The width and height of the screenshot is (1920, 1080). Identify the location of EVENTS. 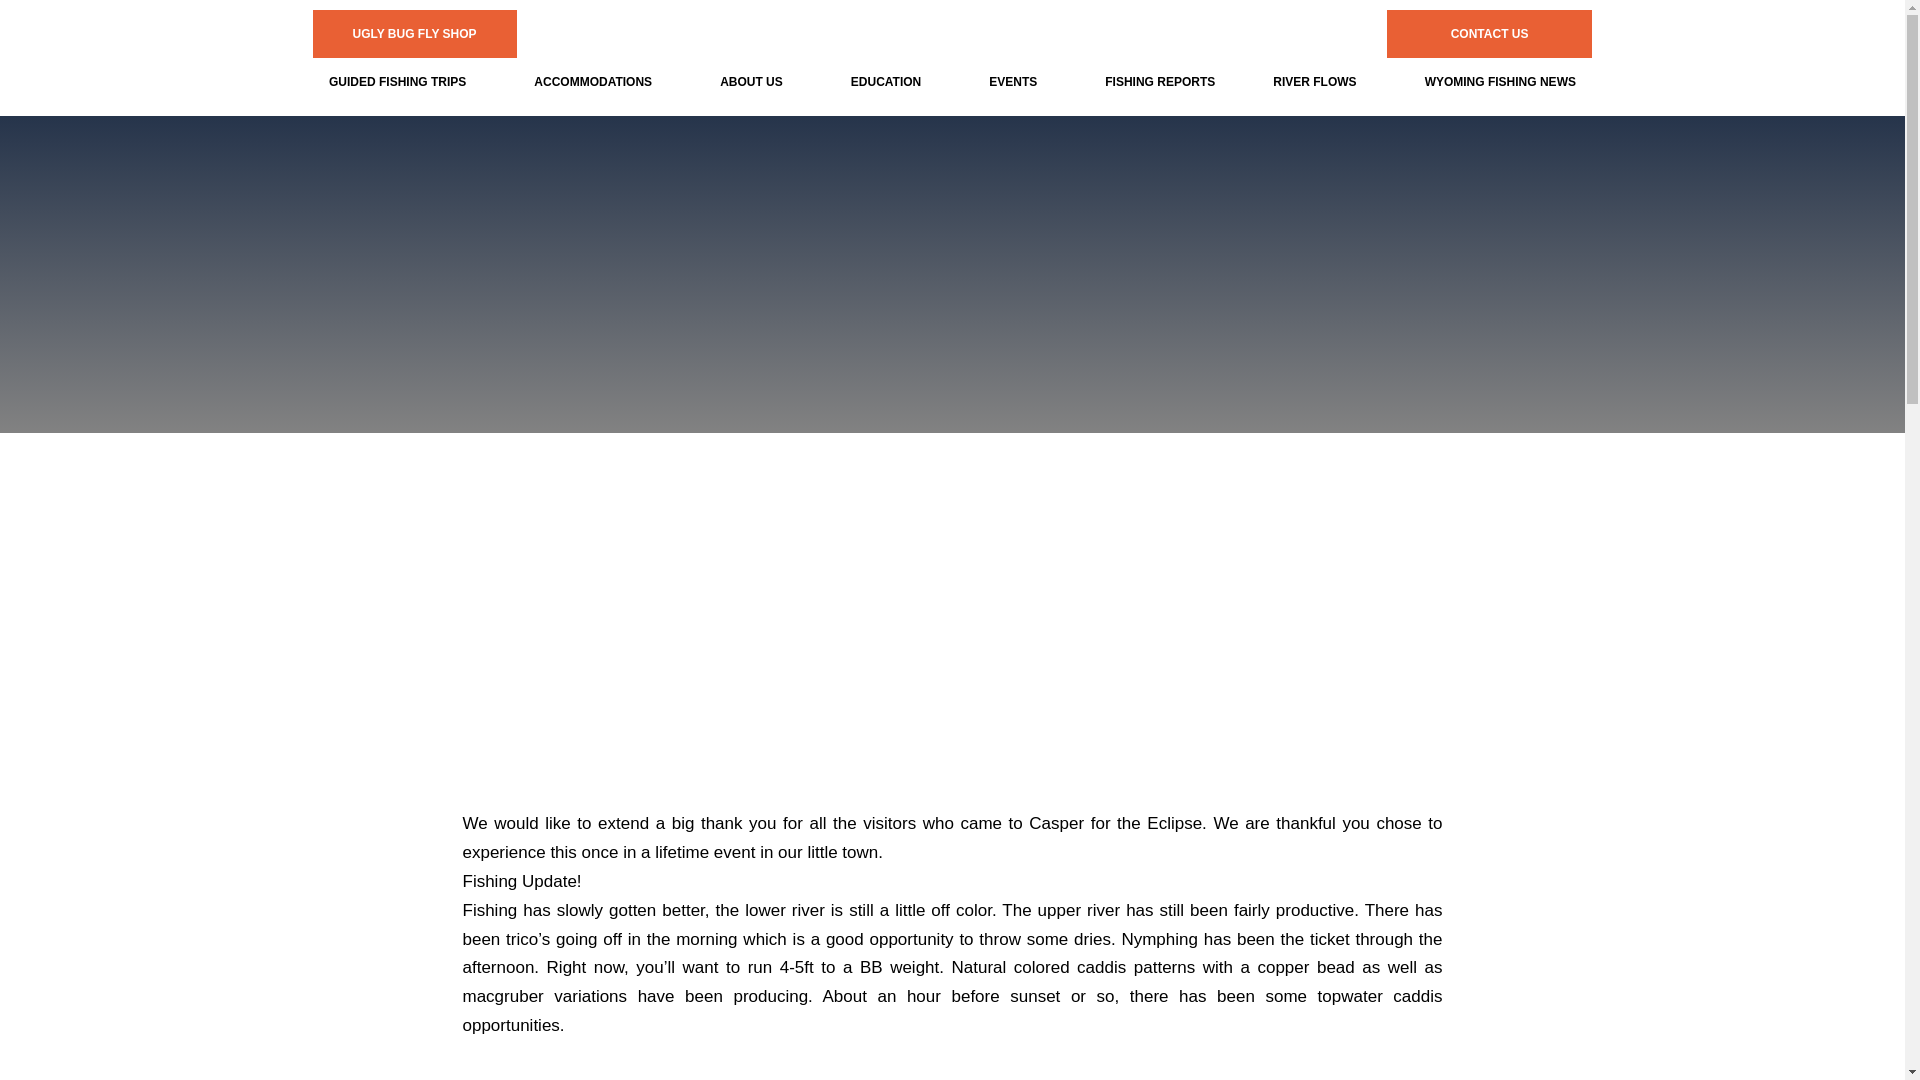
(1018, 82).